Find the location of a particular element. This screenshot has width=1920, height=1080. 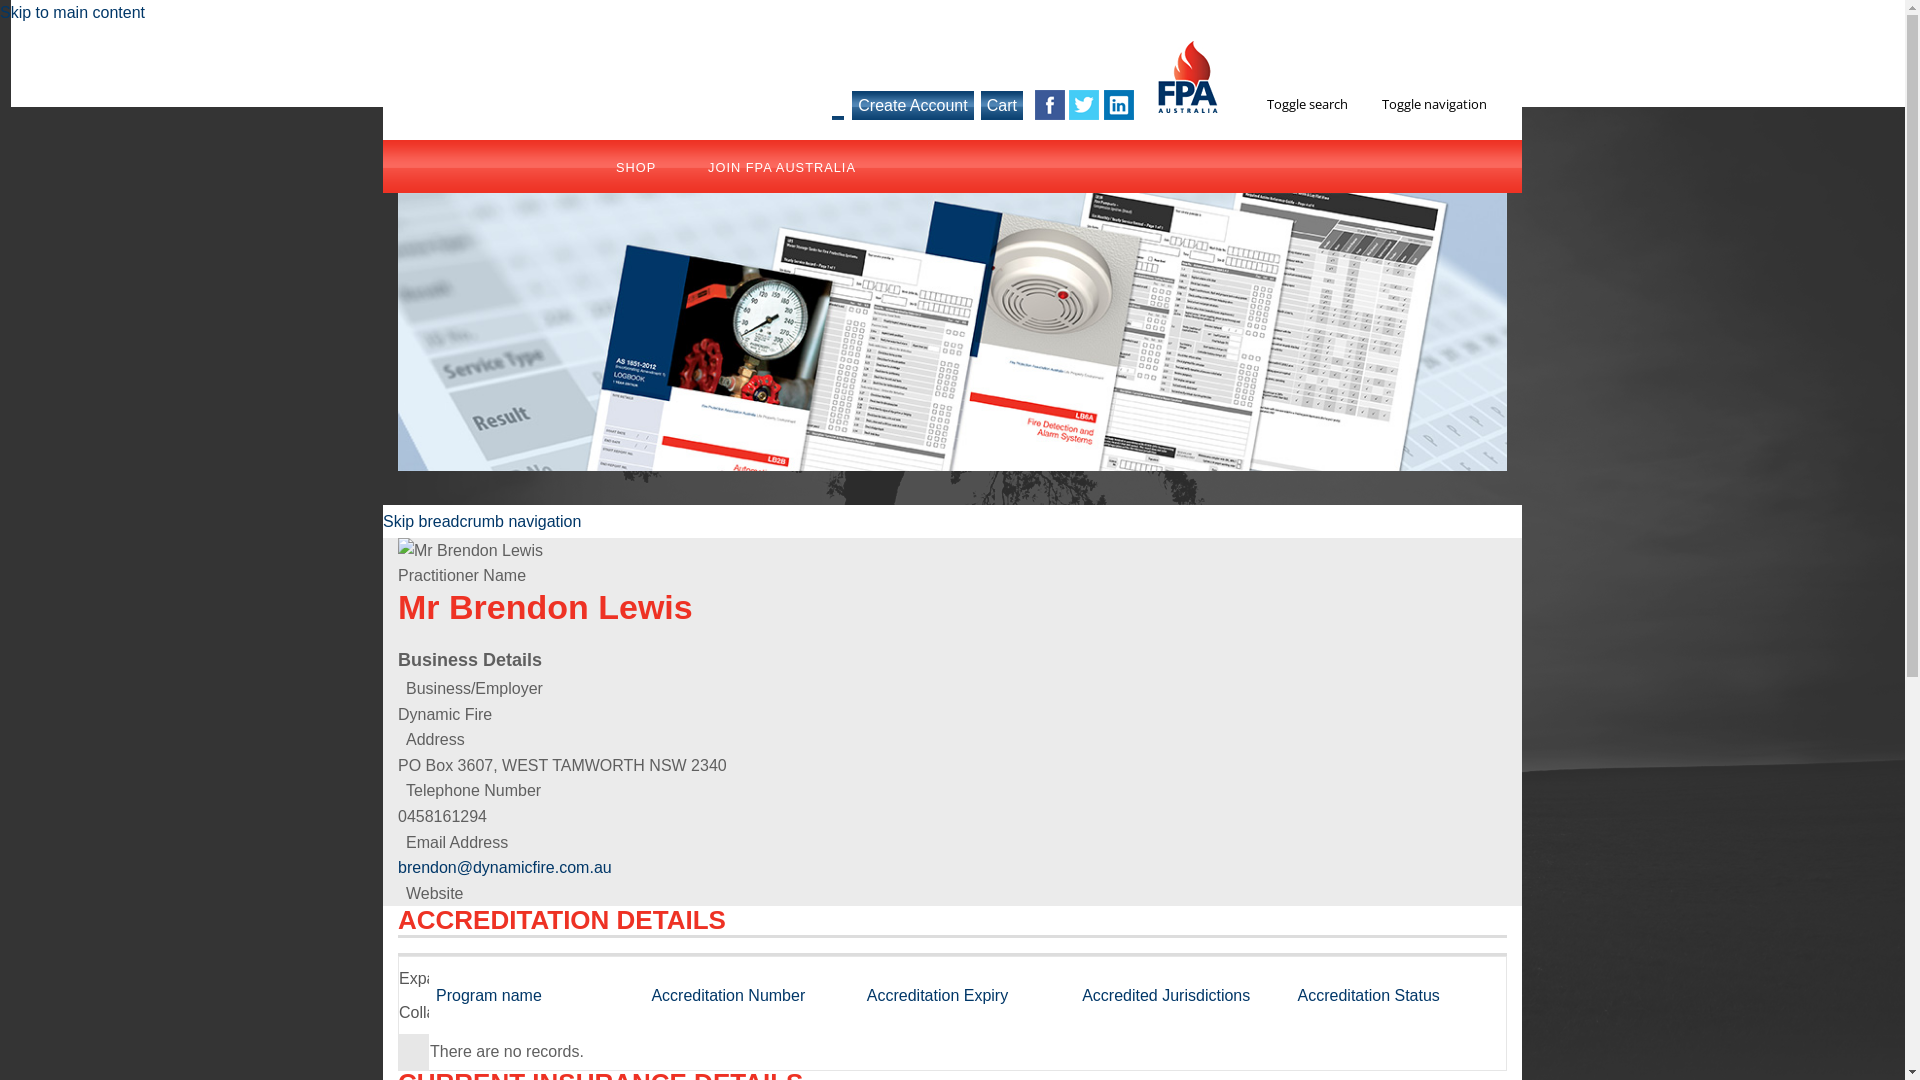

JOIN FPA AUSTRALIA is located at coordinates (758, 169).